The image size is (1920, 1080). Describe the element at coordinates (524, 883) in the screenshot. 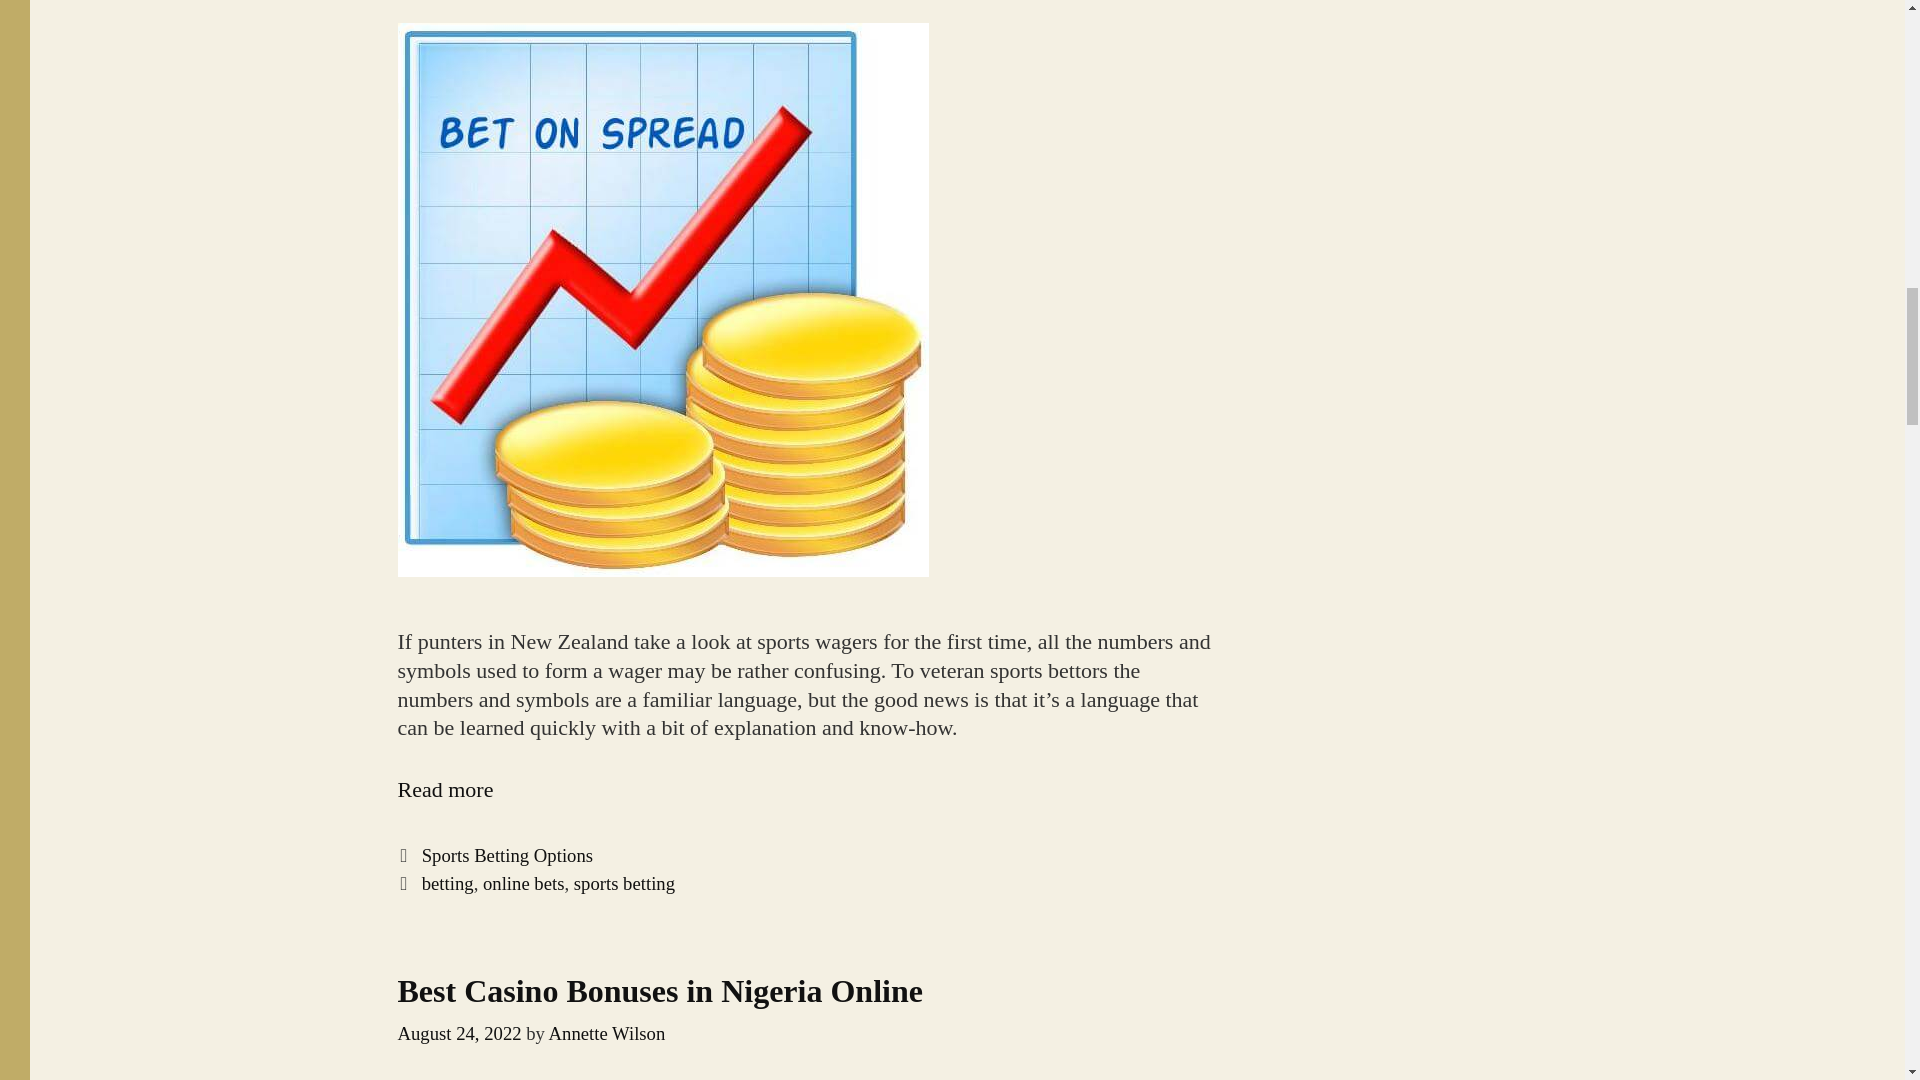

I see `August 24, 2022` at that location.